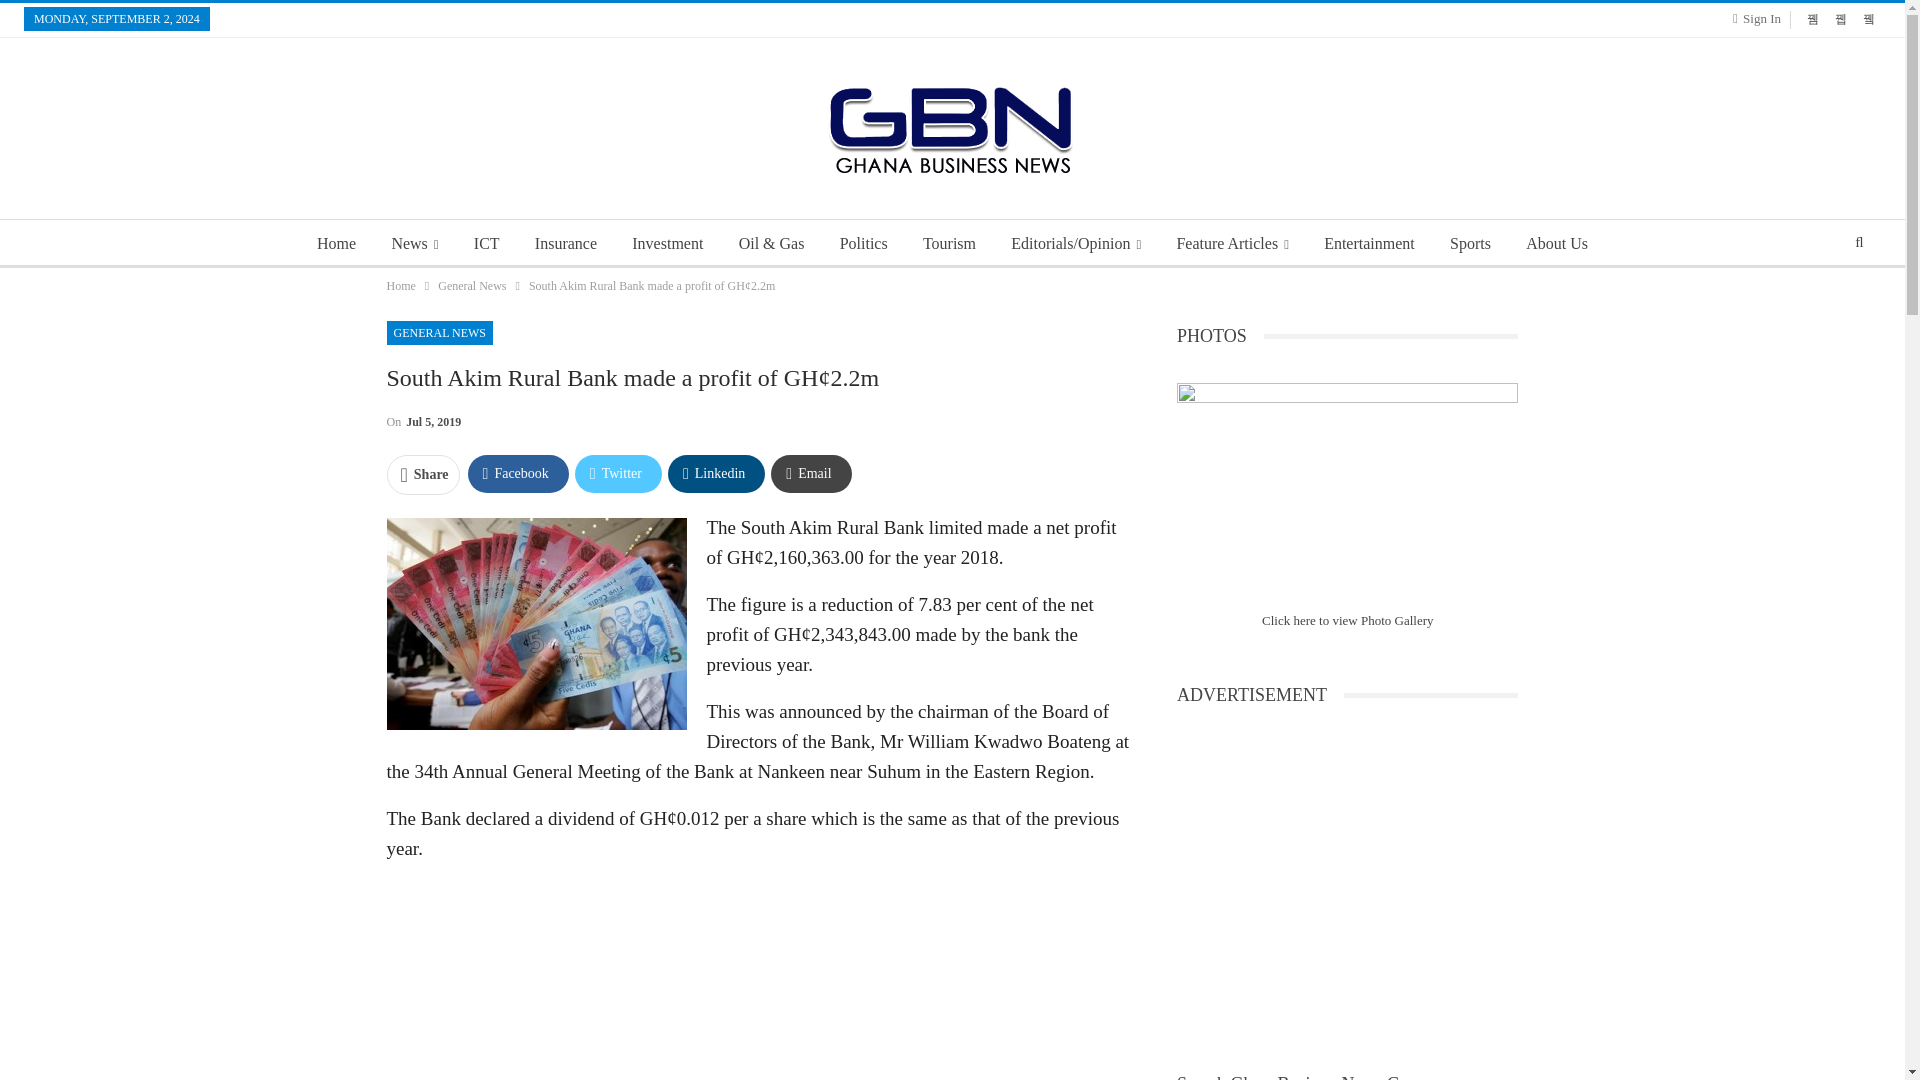 This screenshot has height=1080, width=1920. What do you see at coordinates (949, 244) in the screenshot?
I see `Tourism` at bounding box center [949, 244].